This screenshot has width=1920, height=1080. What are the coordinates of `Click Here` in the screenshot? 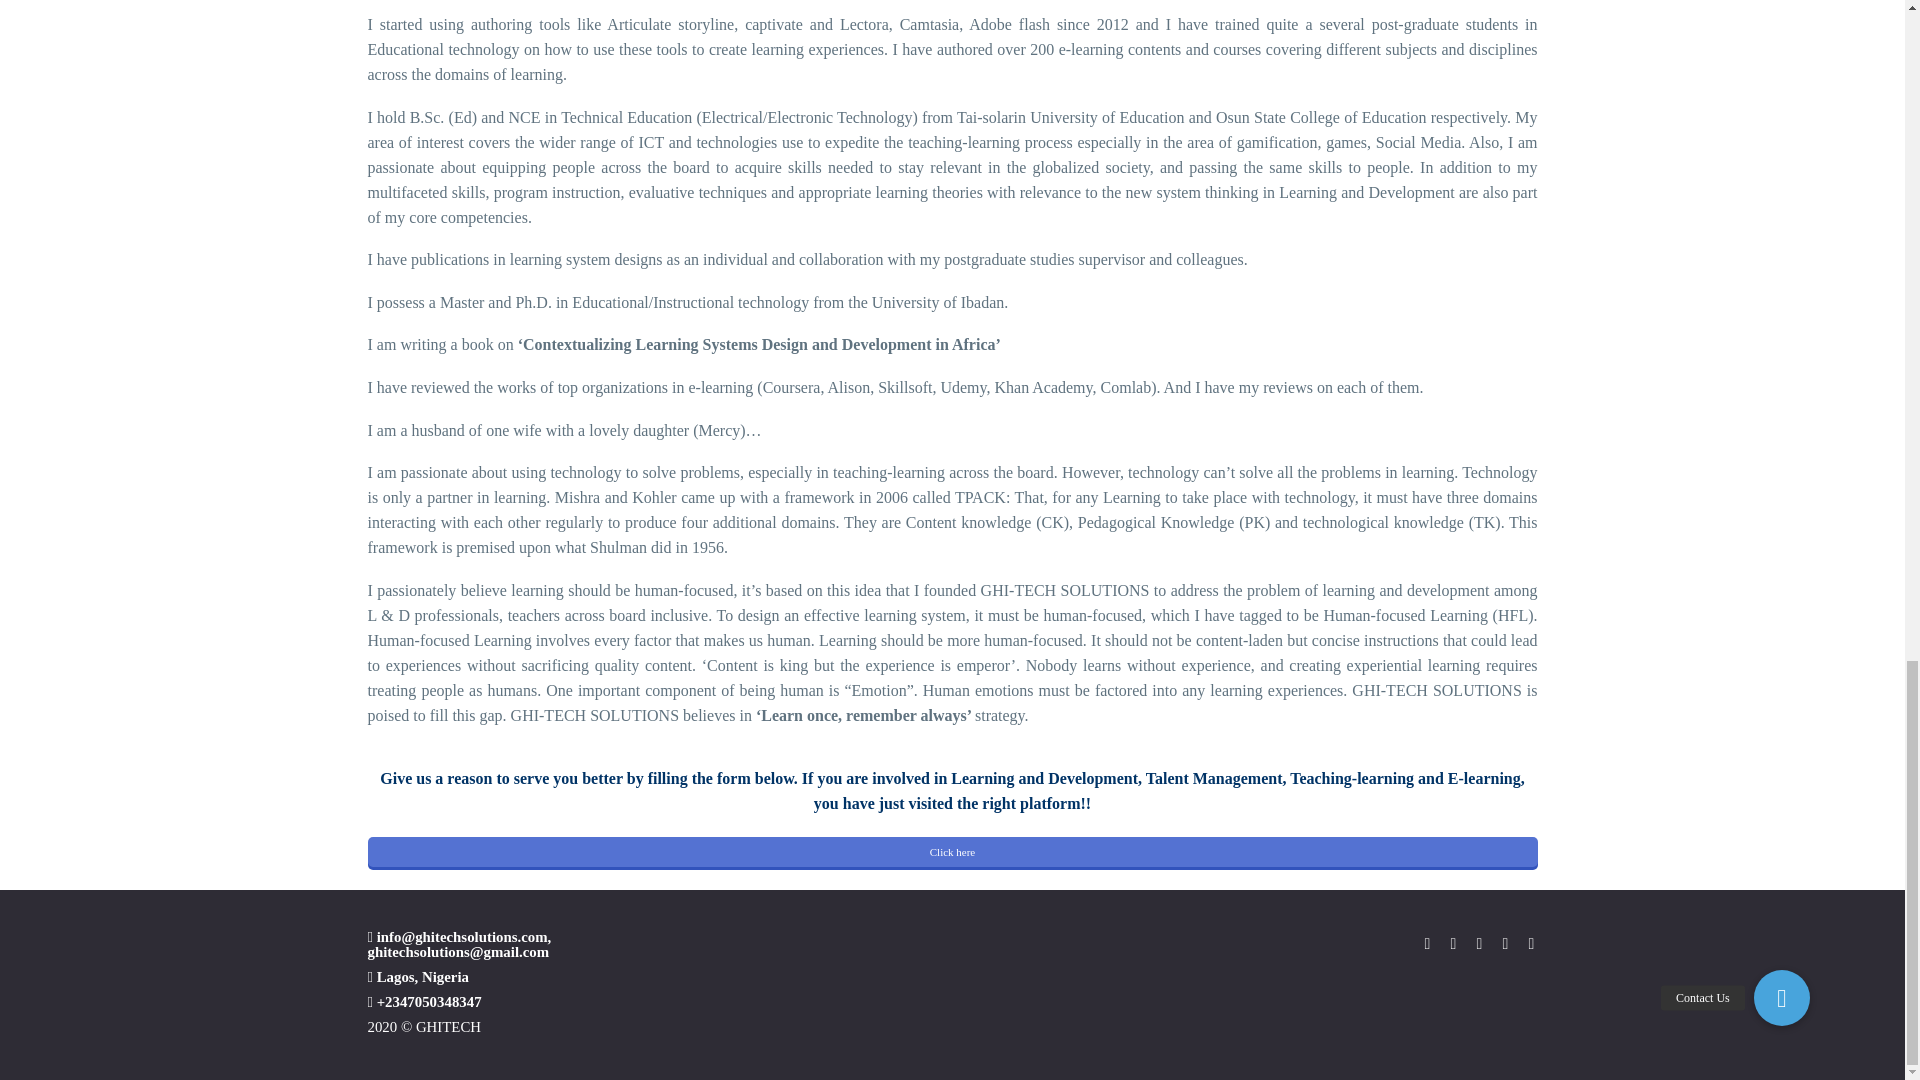 It's located at (952, 852).